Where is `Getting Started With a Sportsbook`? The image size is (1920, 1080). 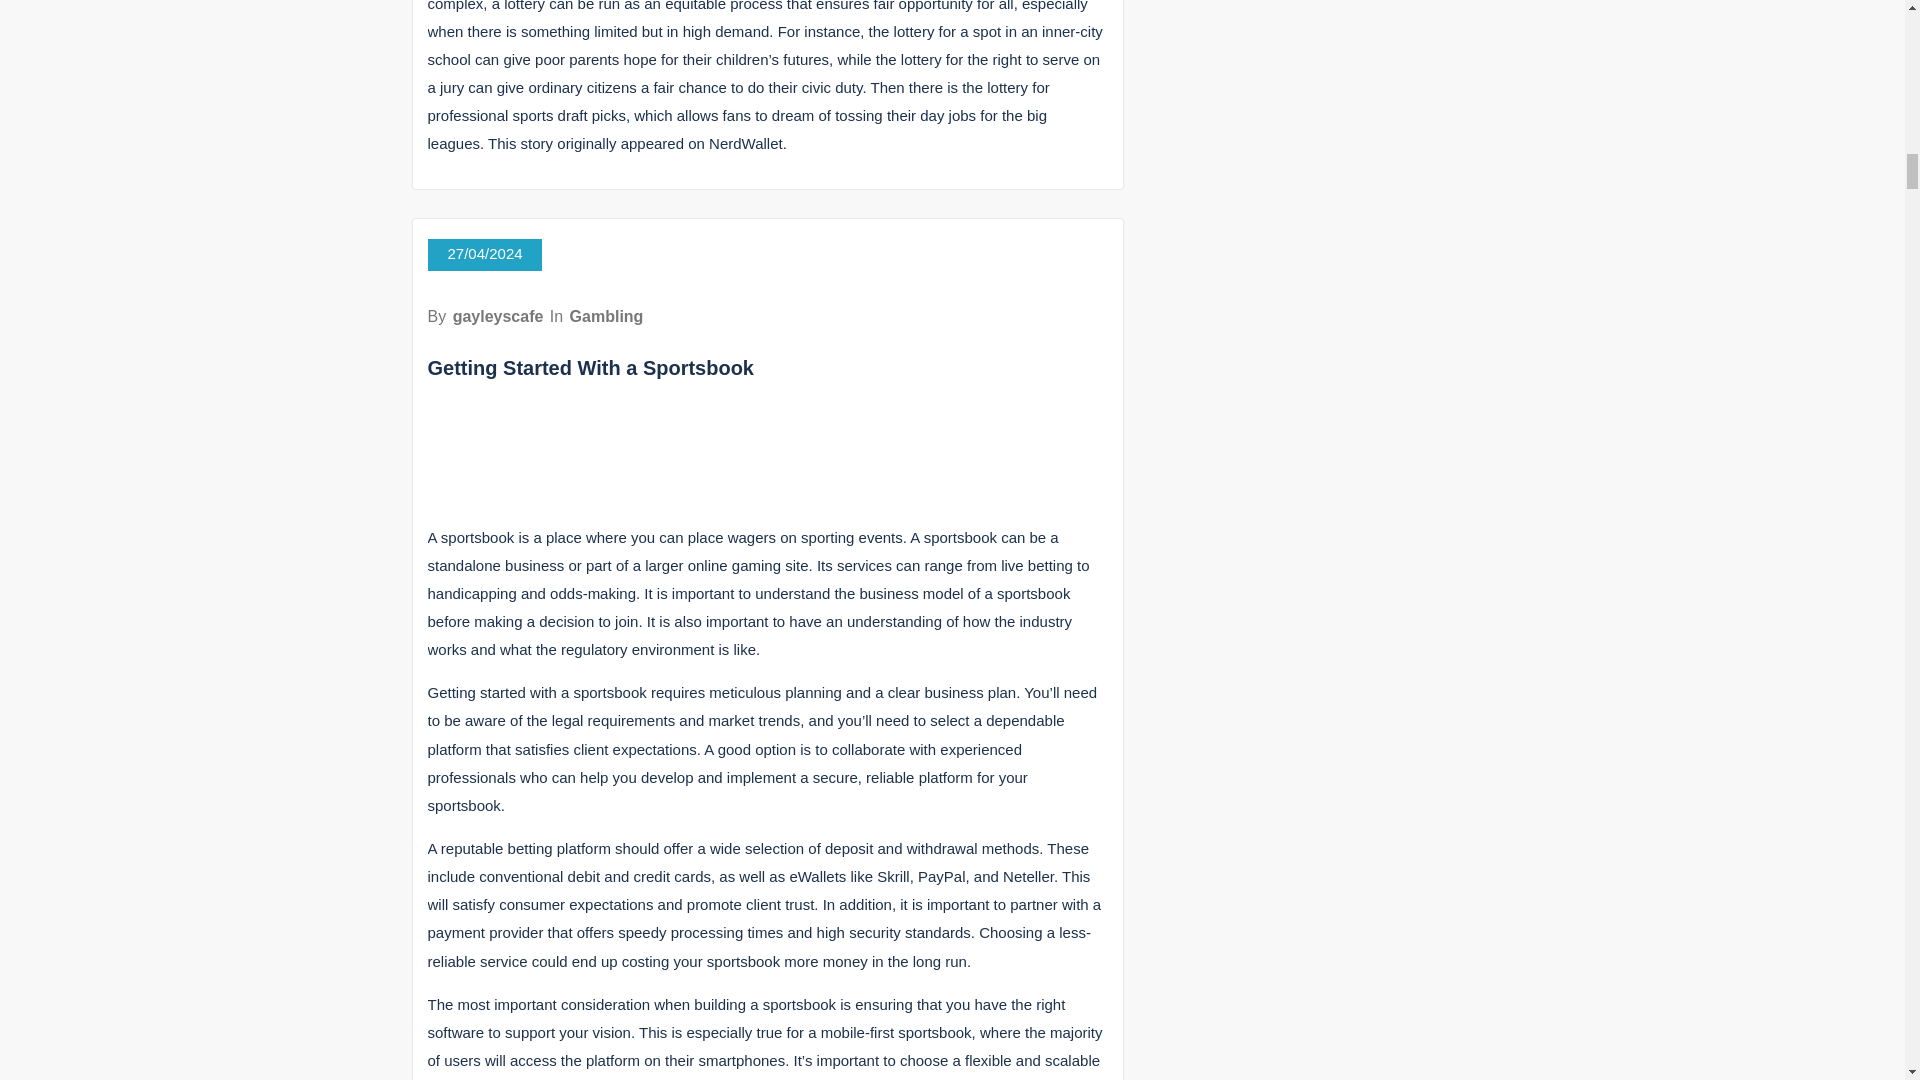 Getting Started With a Sportsbook is located at coordinates (591, 368).